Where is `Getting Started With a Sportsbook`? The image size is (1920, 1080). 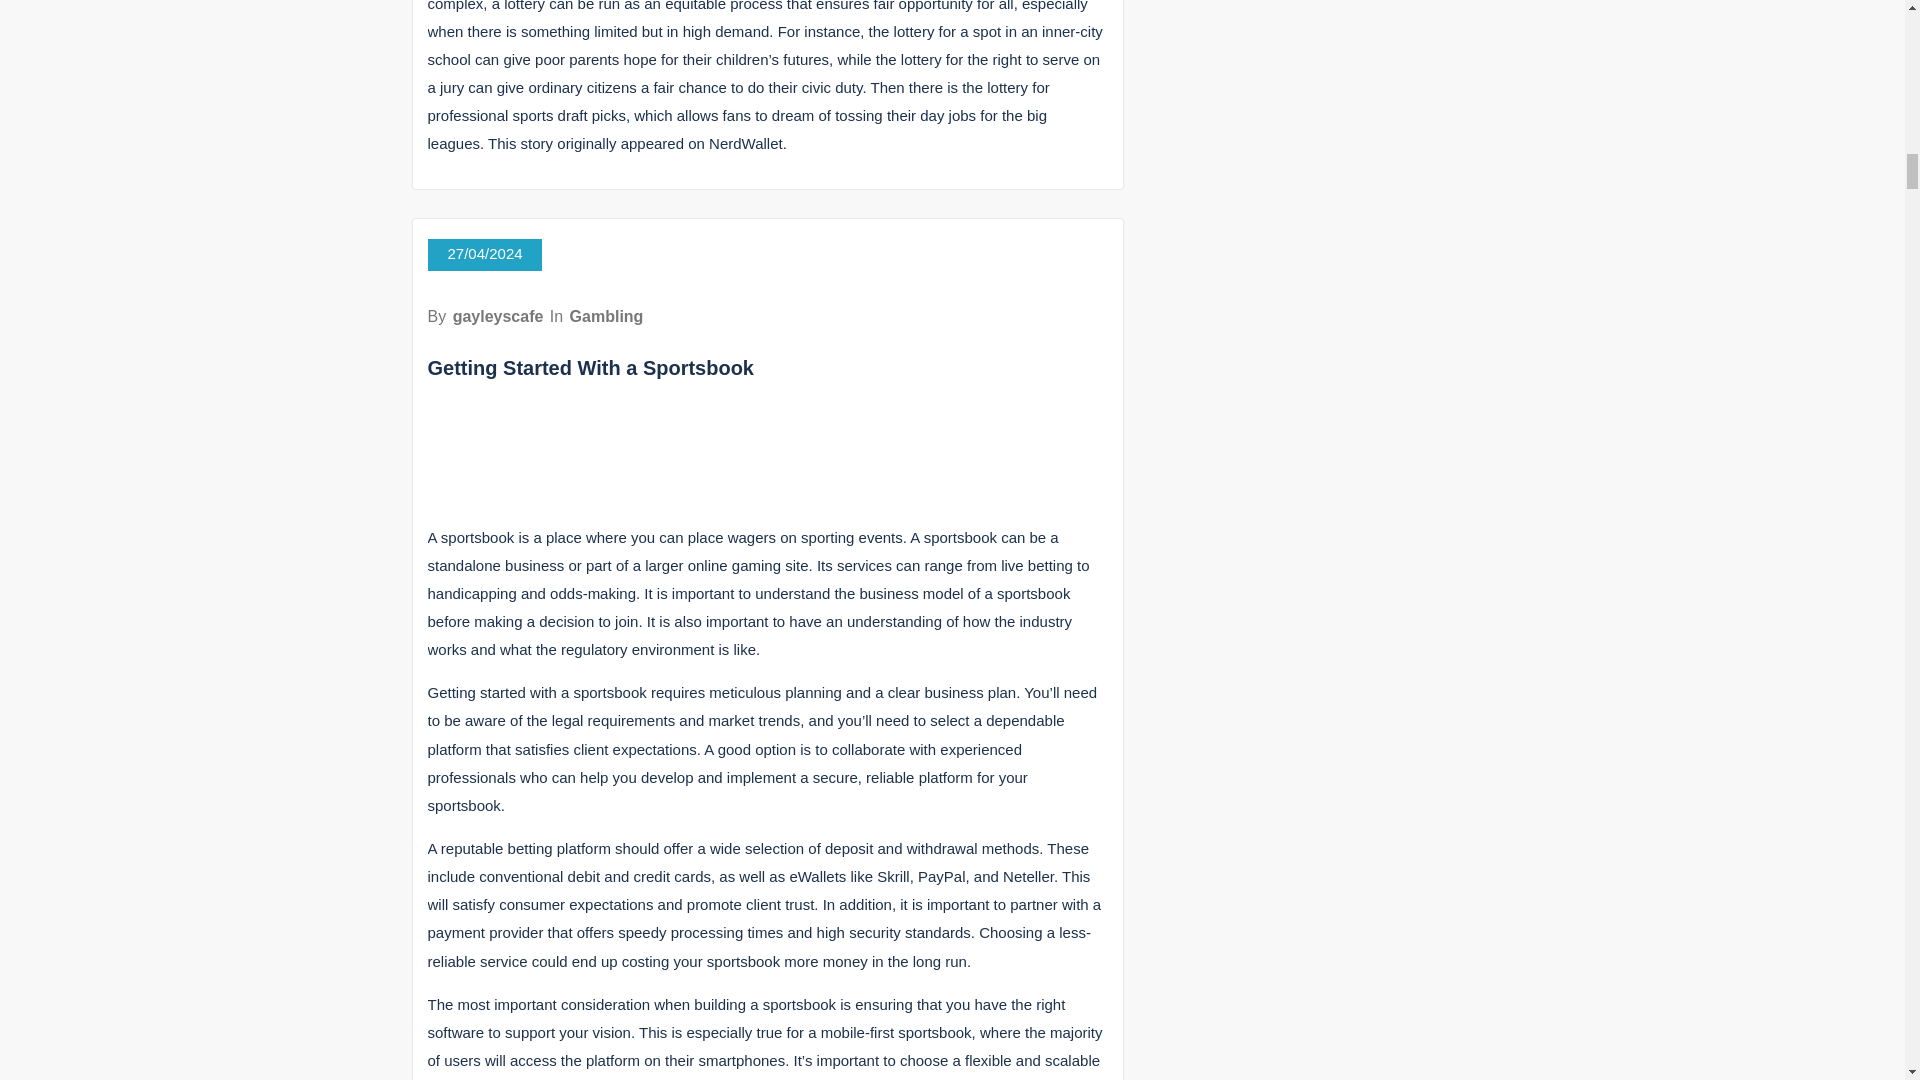 Getting Started With a Sportsbook is located at coordinates (591, 368).